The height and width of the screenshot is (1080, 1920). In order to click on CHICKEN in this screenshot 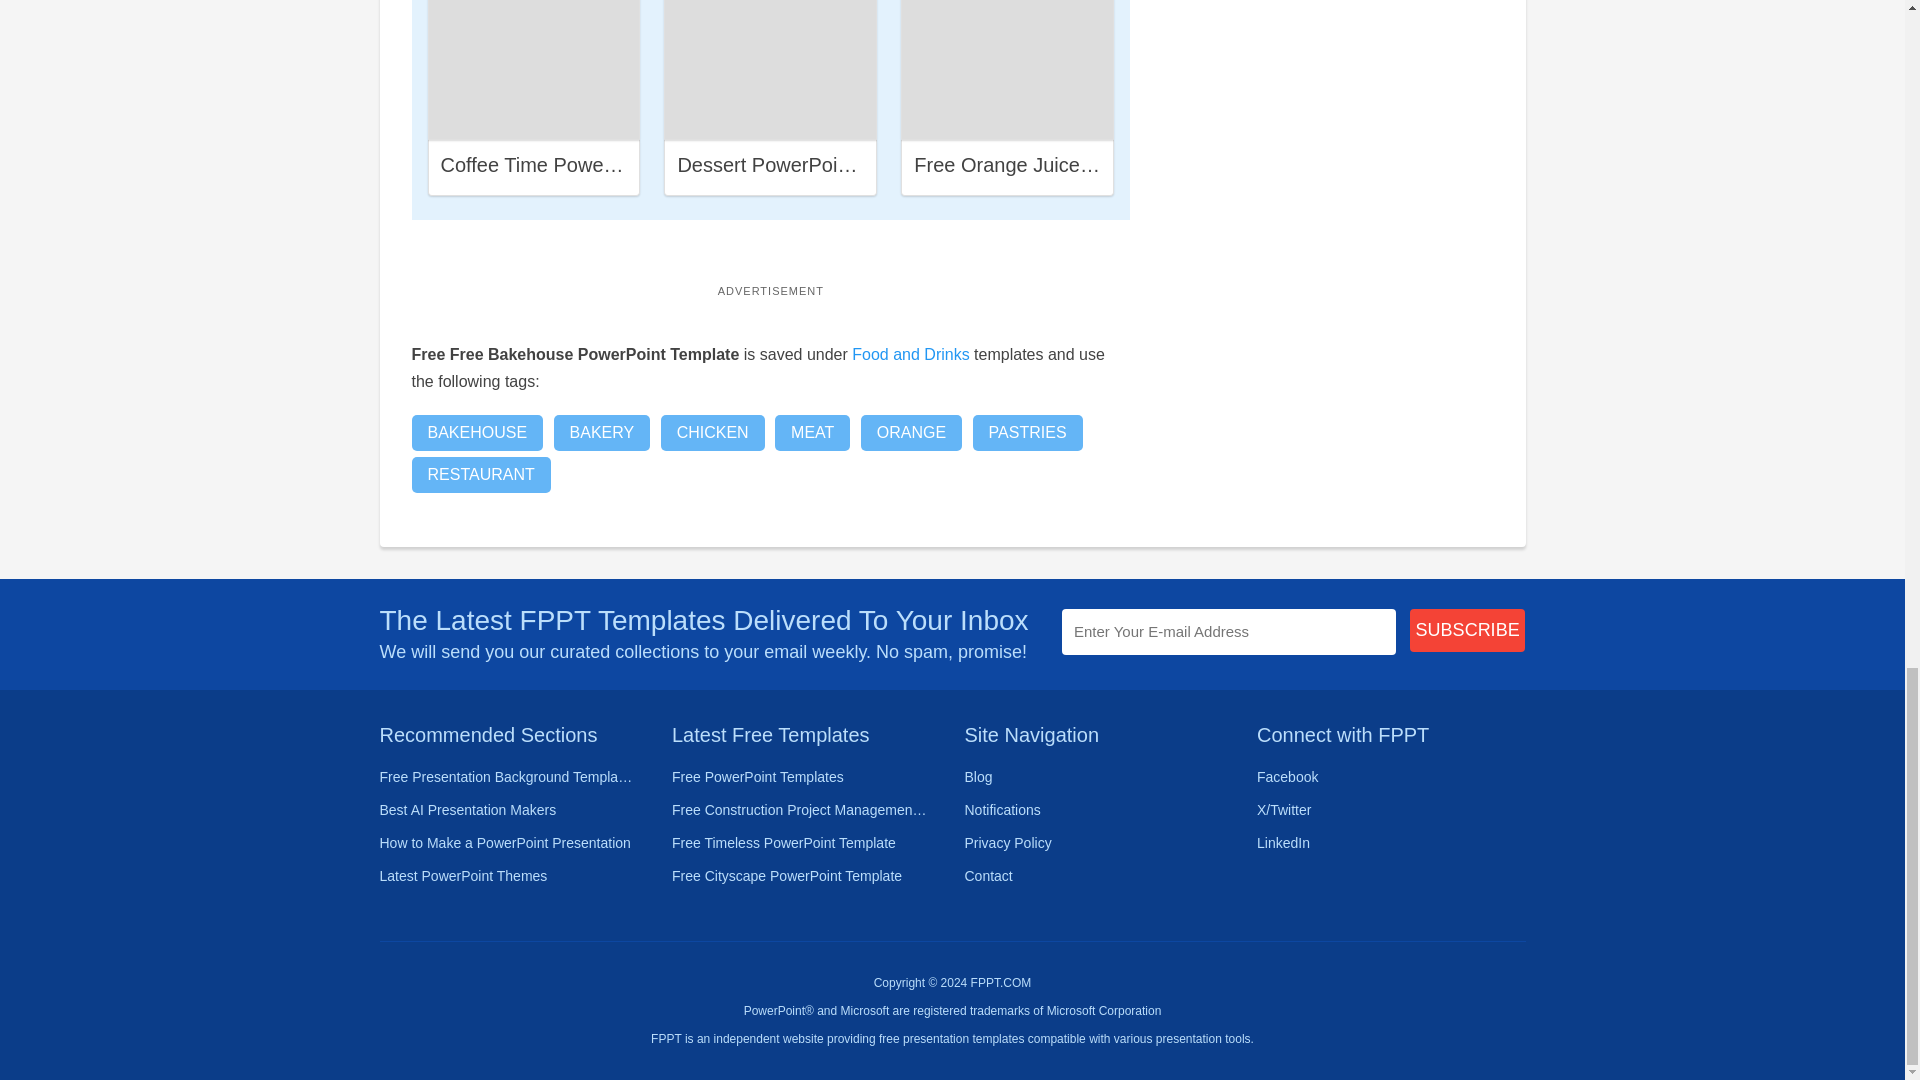, I will do `click(712, 432)`.